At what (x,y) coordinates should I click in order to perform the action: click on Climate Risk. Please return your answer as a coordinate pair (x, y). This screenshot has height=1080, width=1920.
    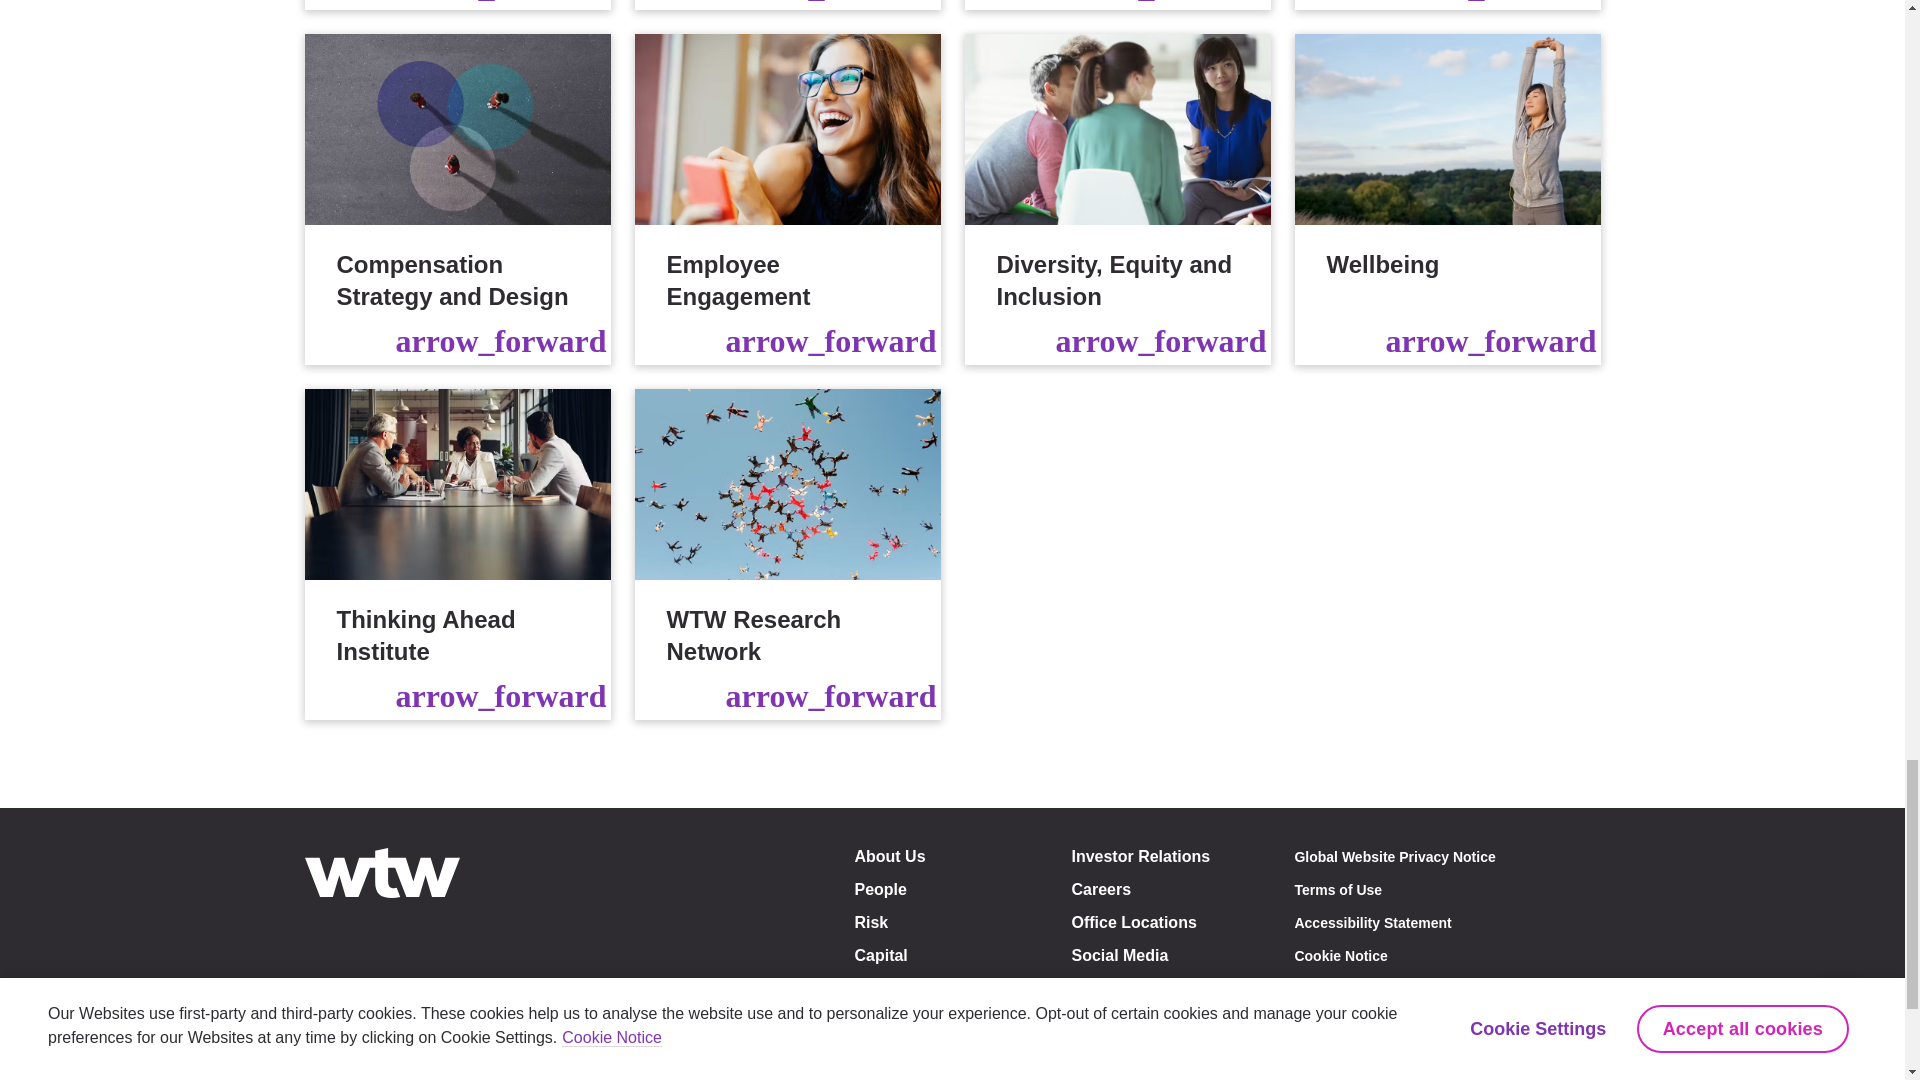
    Looking at the image, I should click on (786, 4).